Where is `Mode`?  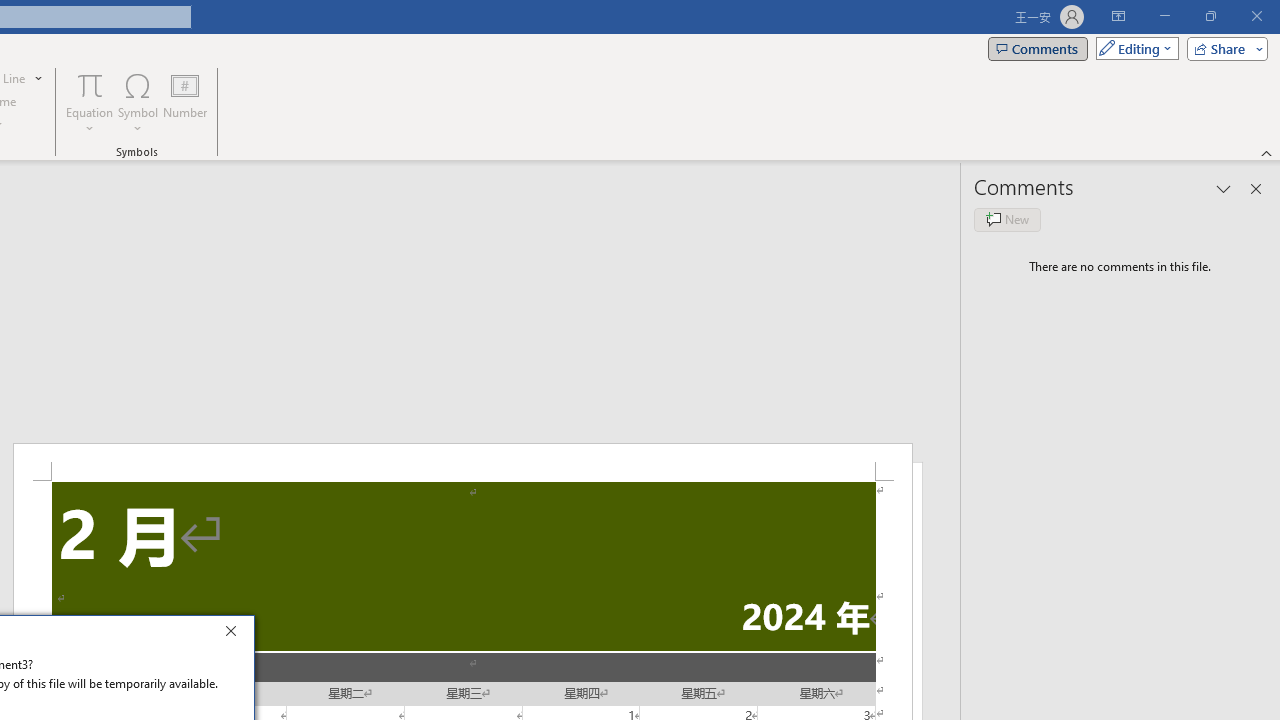 Mode is located at coordinates (1133, 48).